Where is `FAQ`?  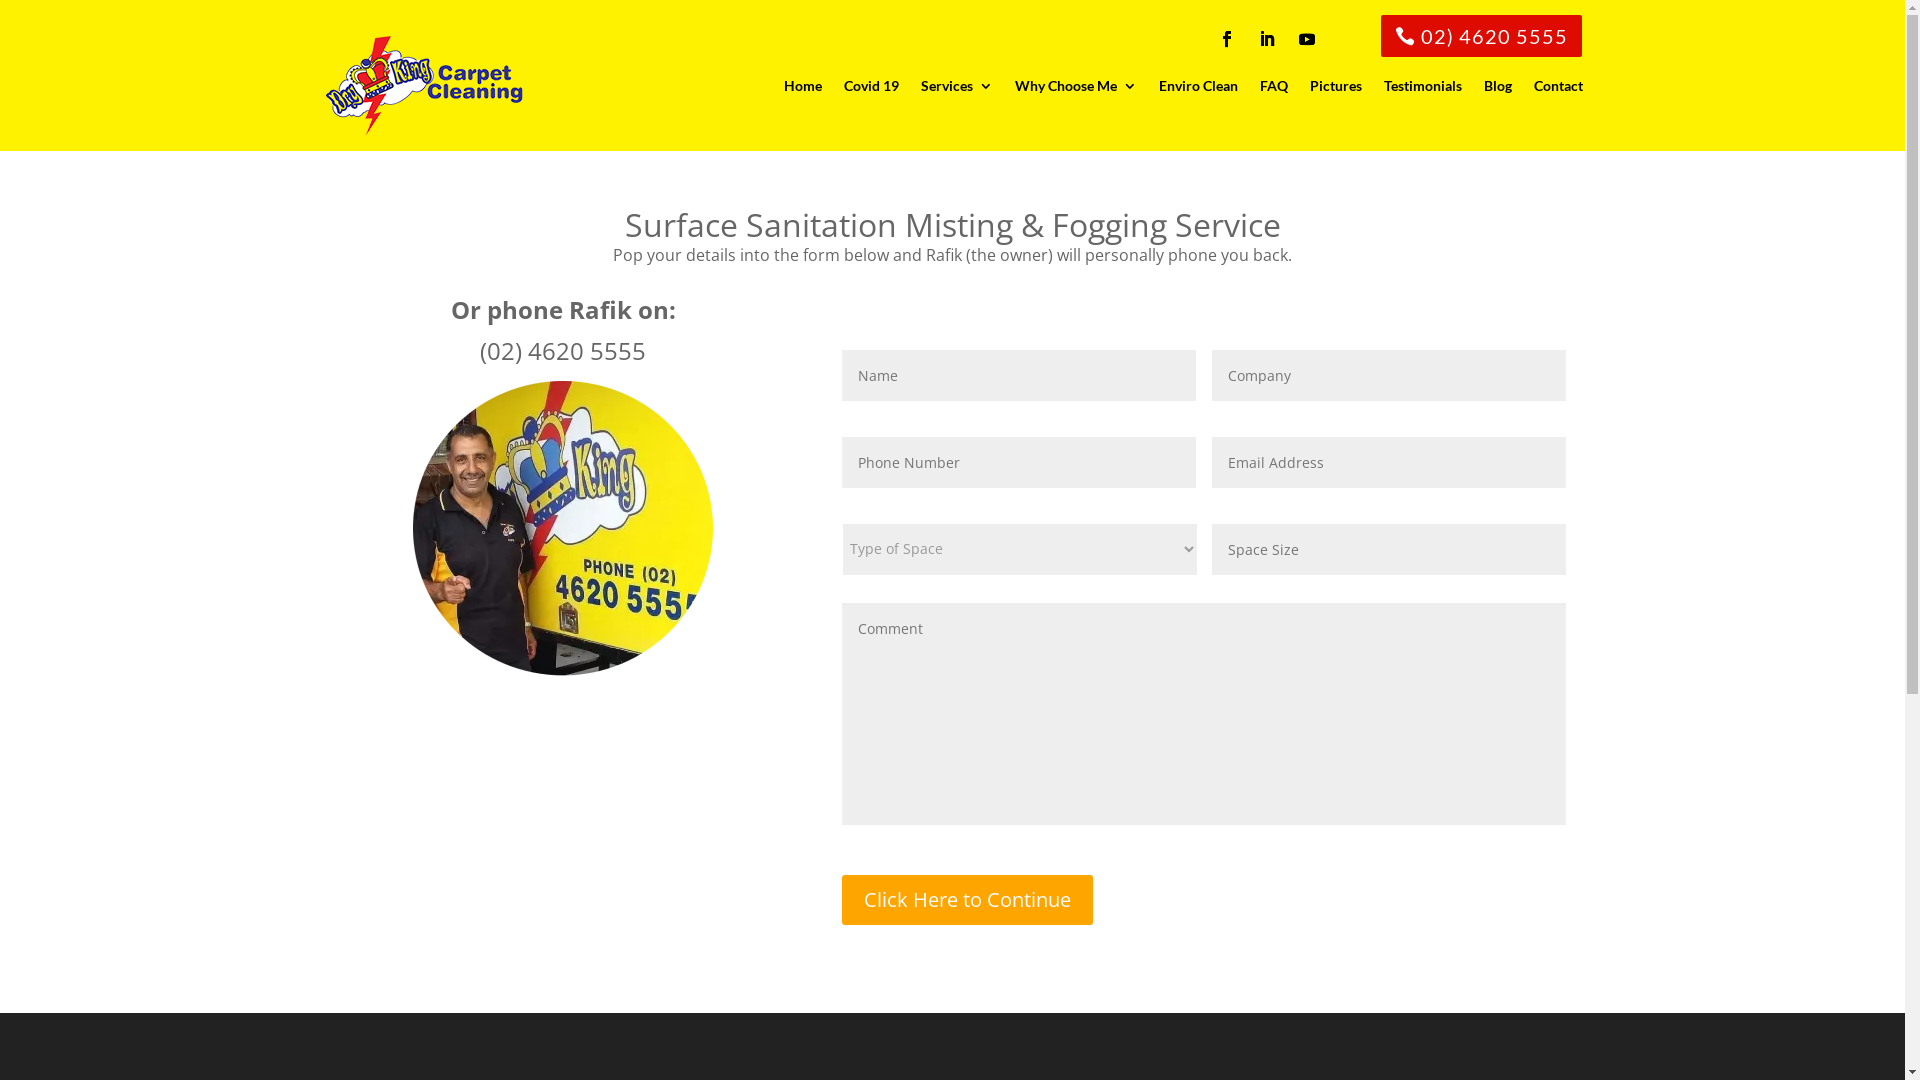 FAQ is located at coordinates (1274, 86).